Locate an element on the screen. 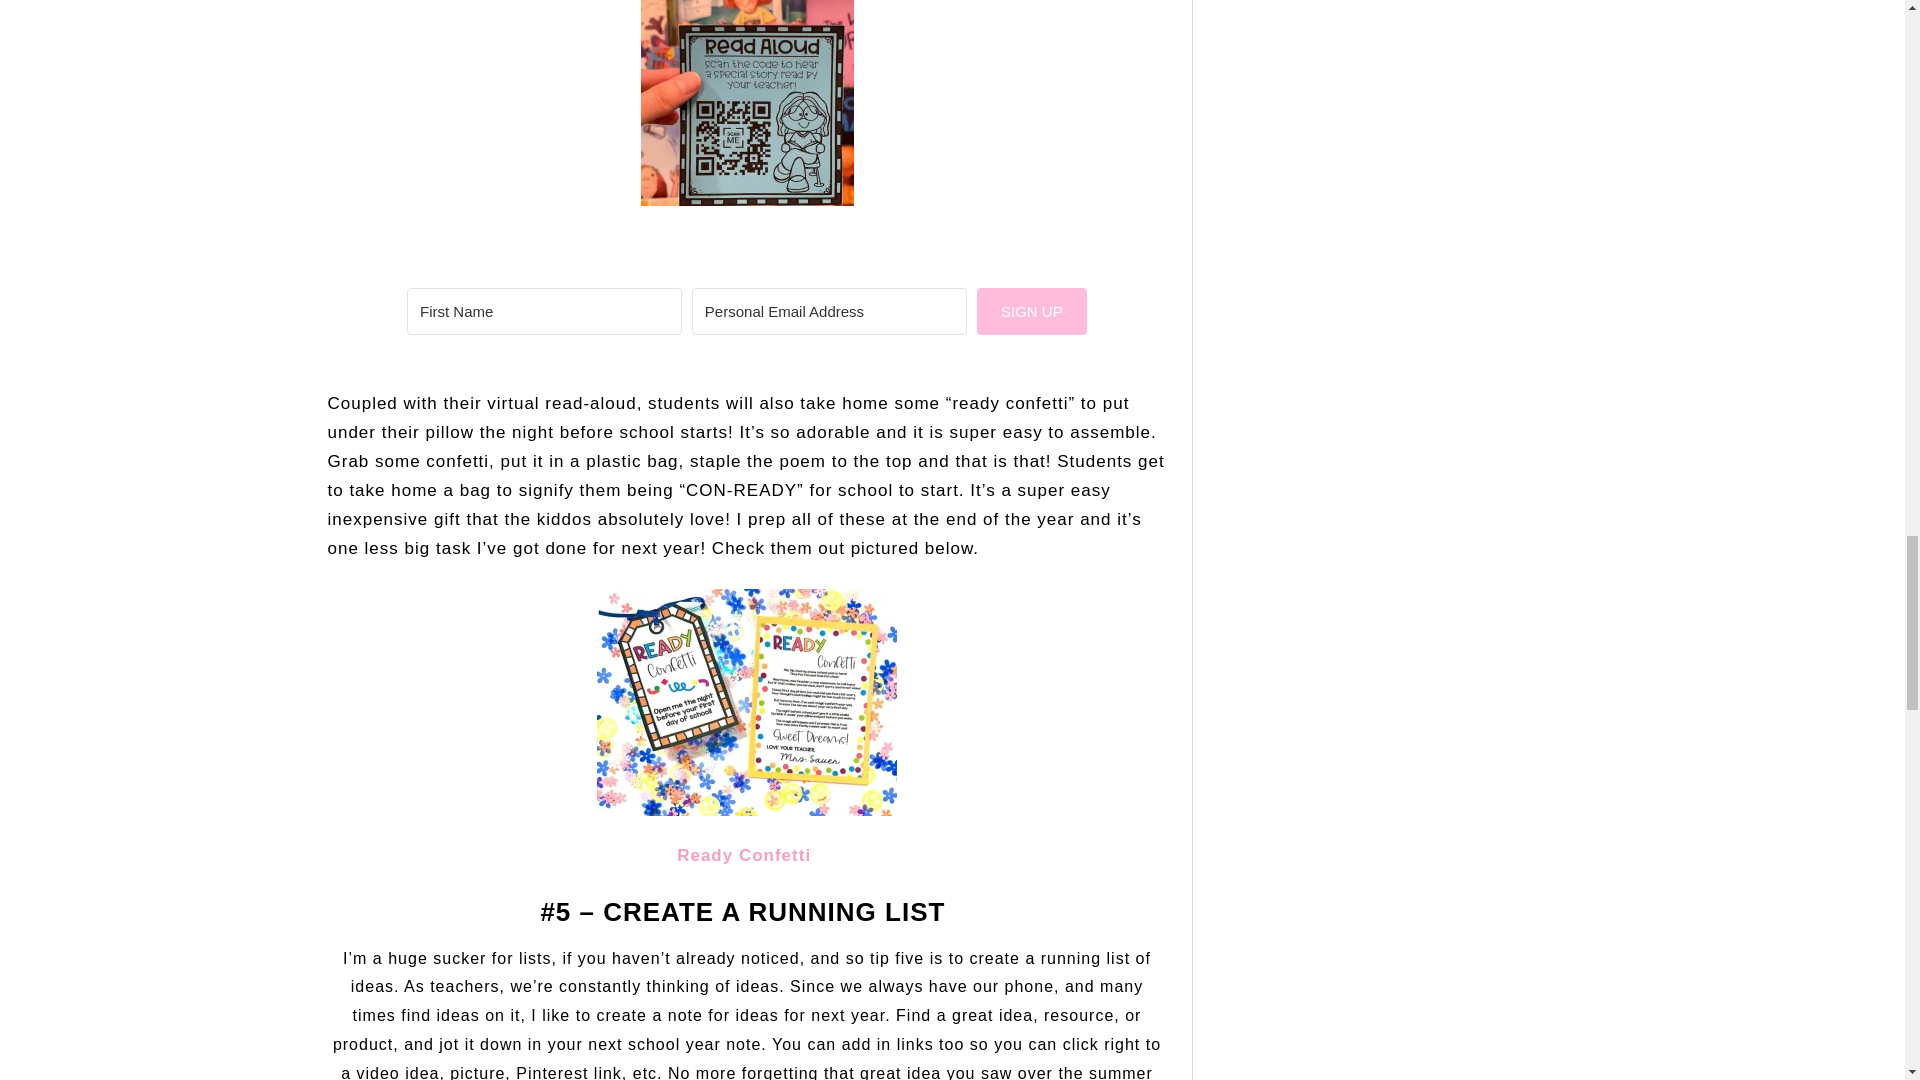 This screenshot has height=1080, width=1920. Ready Confetti  is located at coordinates (747, 855).